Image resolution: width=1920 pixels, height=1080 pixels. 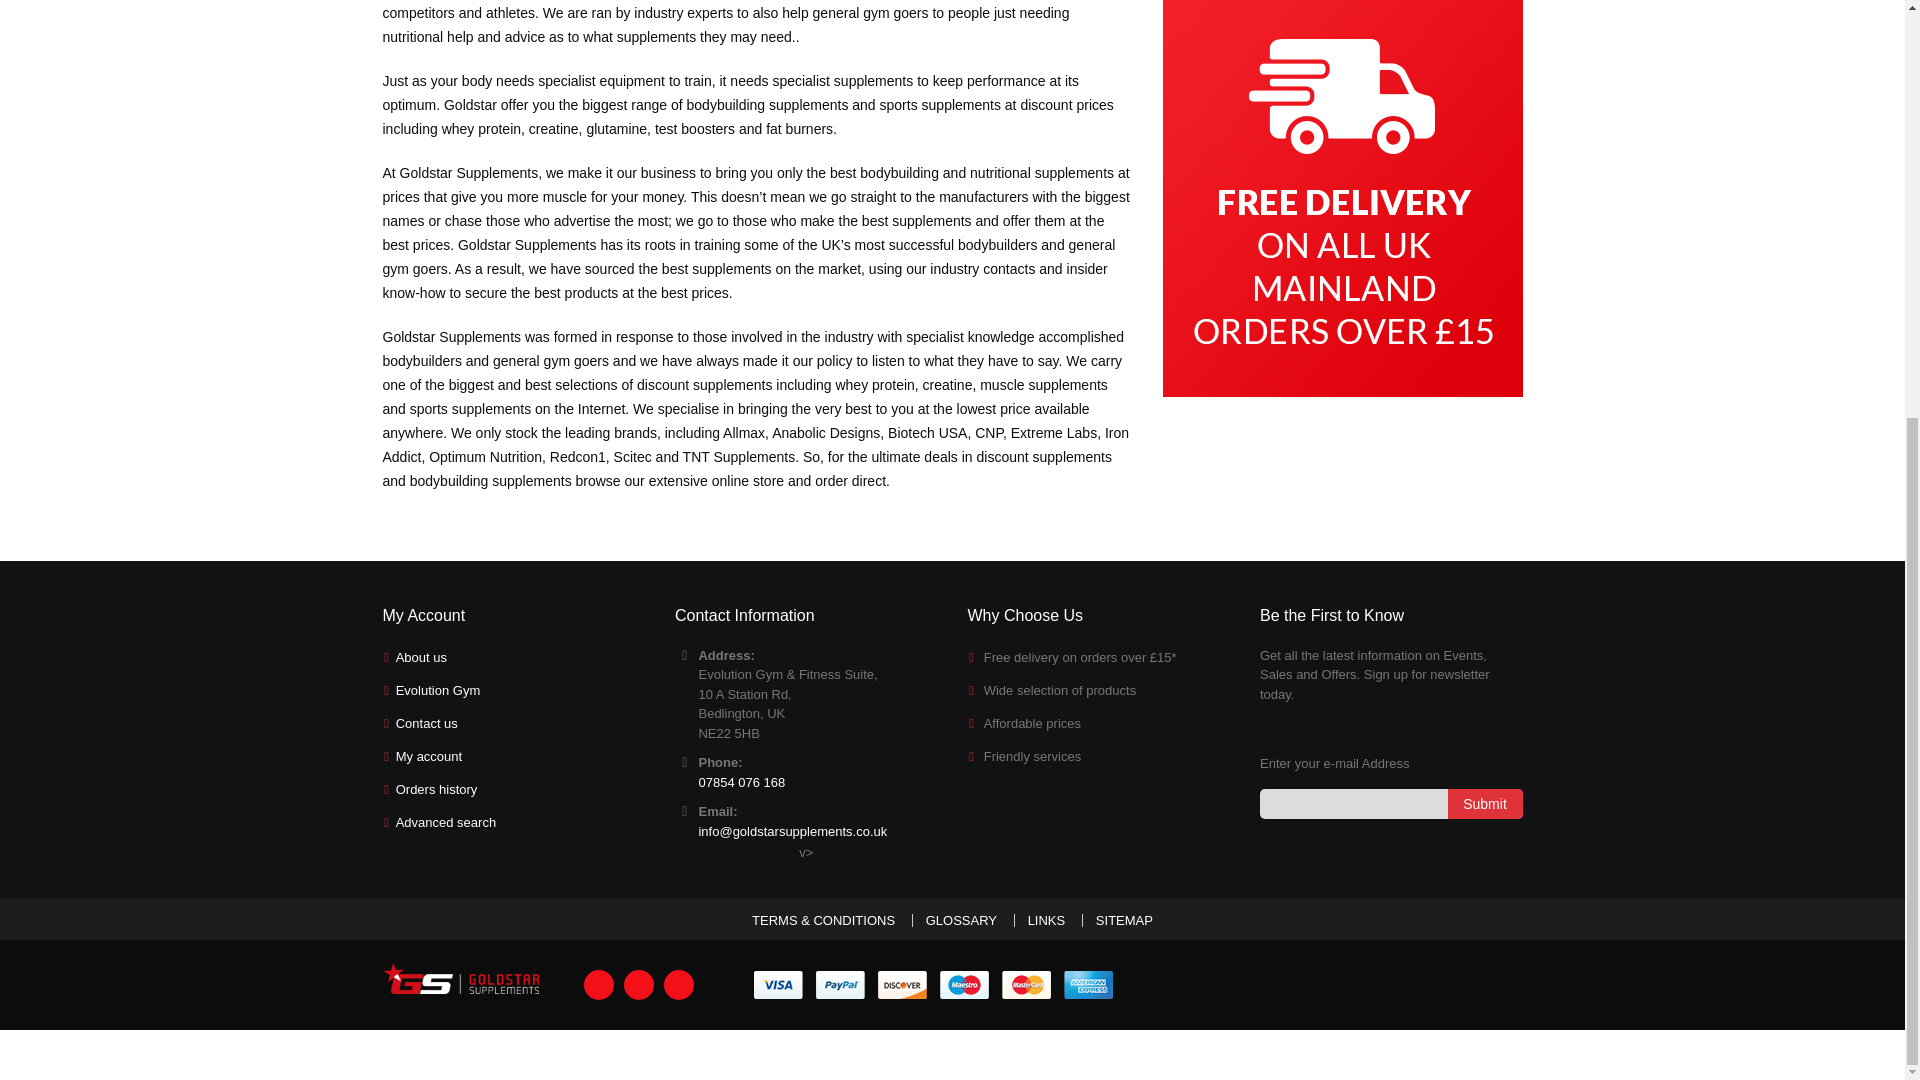 What do you see at coordinates (1484, 802) in the screenshot?
I see `Submit` at bounding box center [1484, 802].